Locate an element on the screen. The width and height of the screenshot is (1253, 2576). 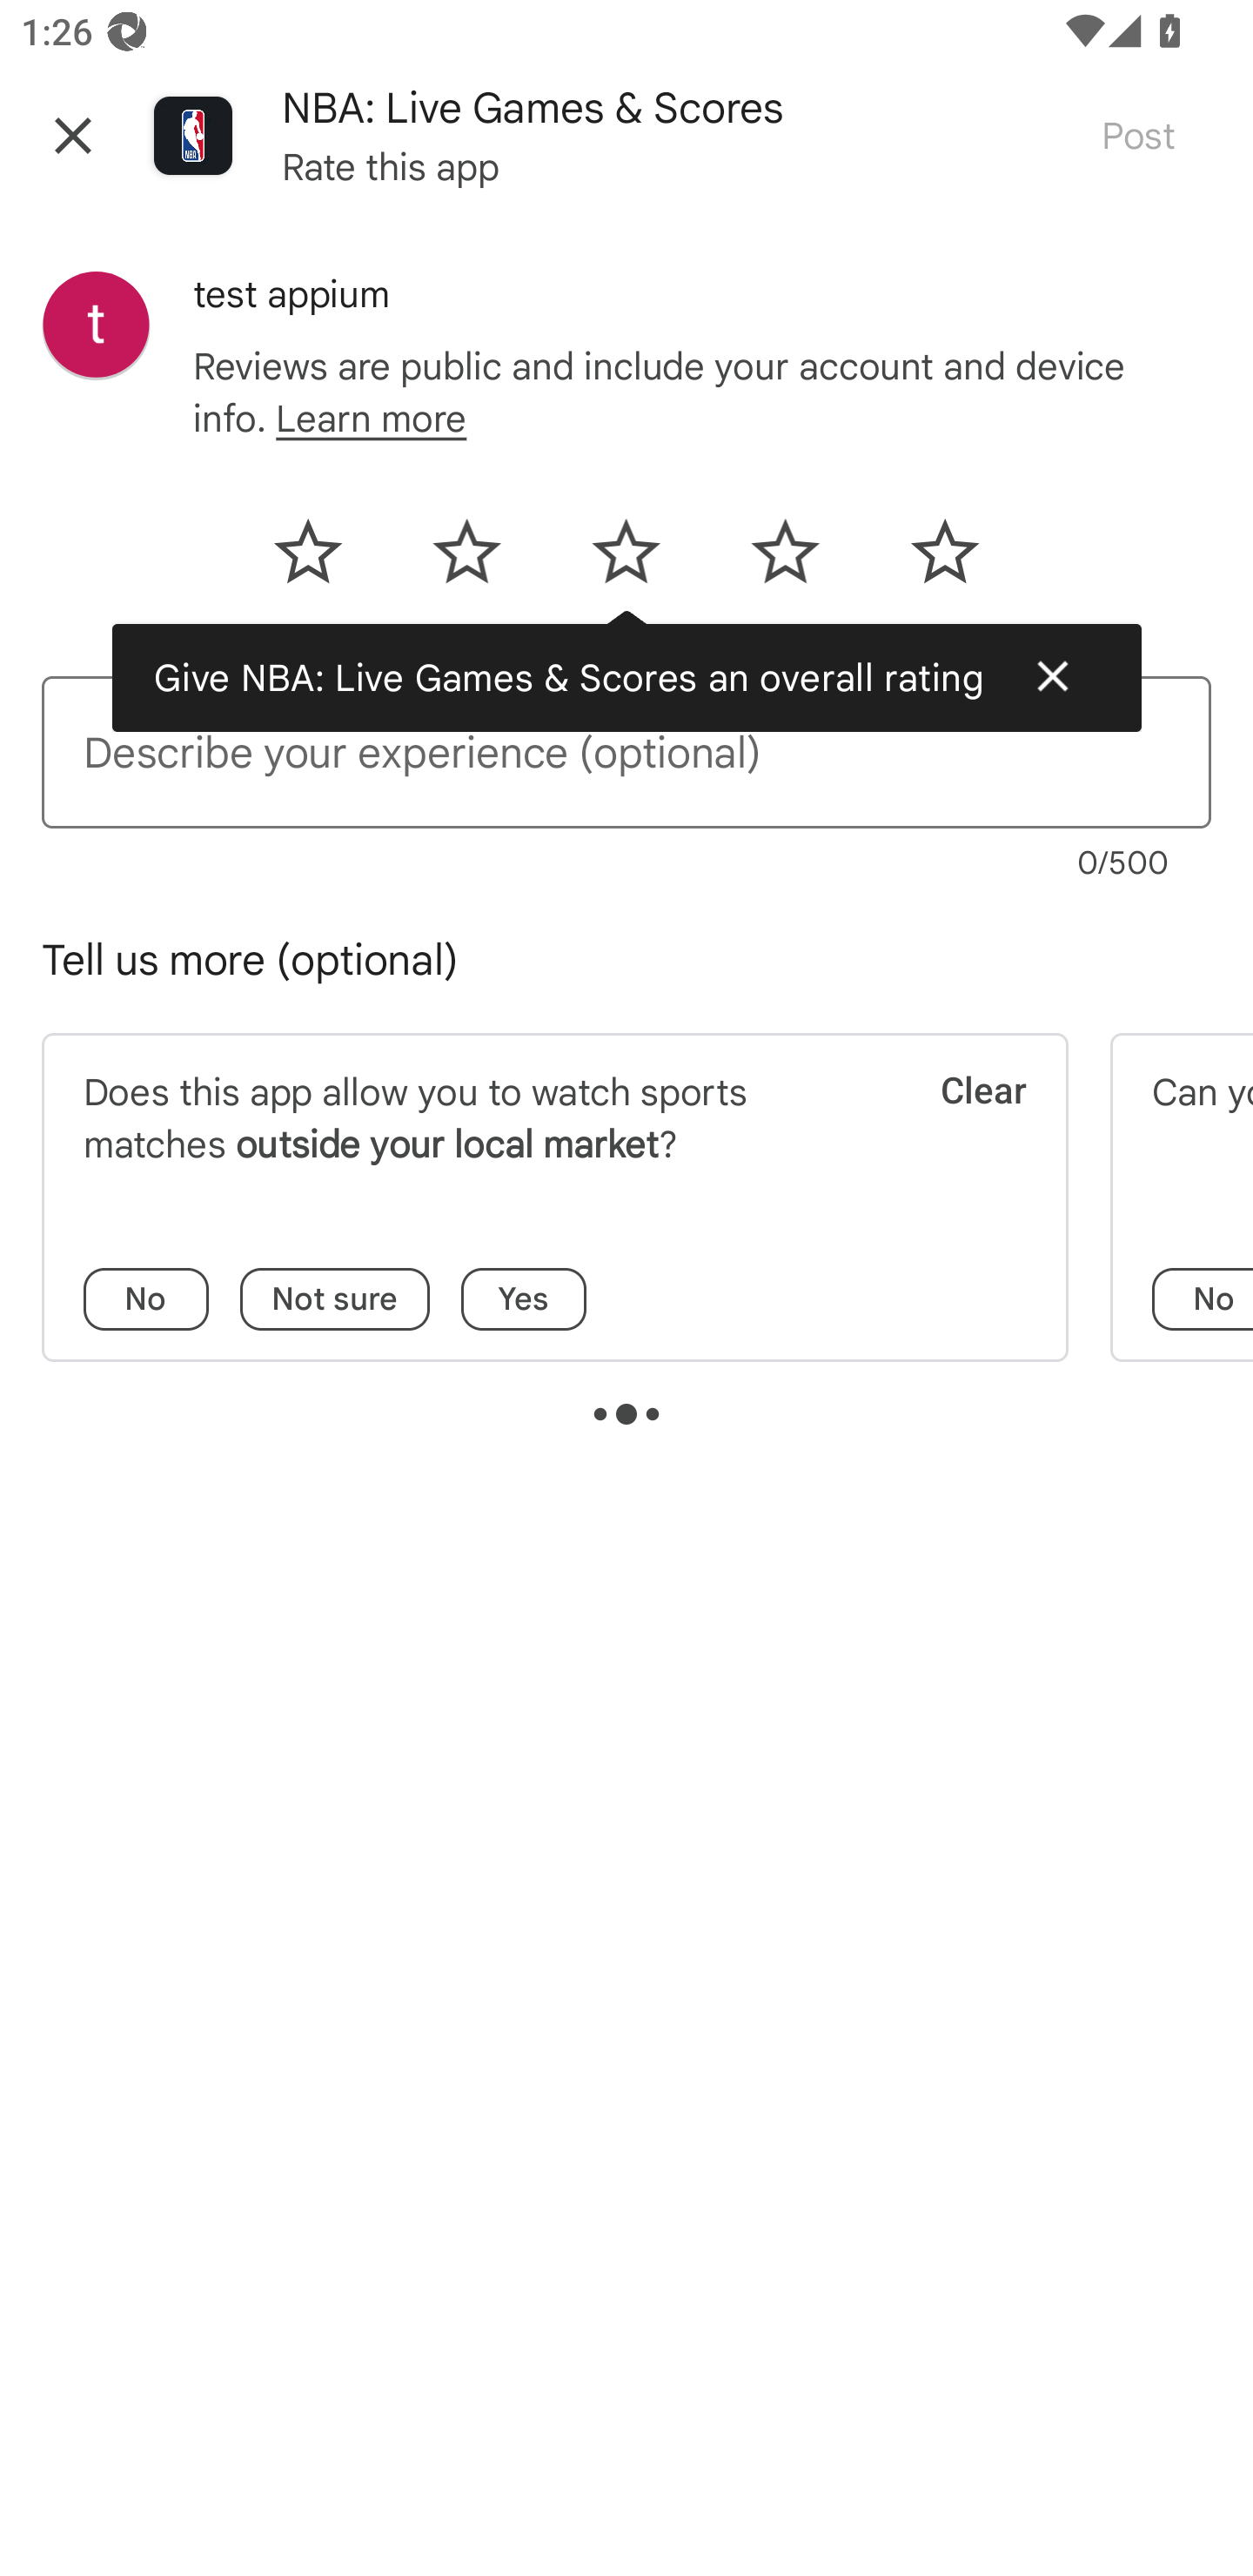
Describe your experience (optional) is located at coordinates (626, 752).